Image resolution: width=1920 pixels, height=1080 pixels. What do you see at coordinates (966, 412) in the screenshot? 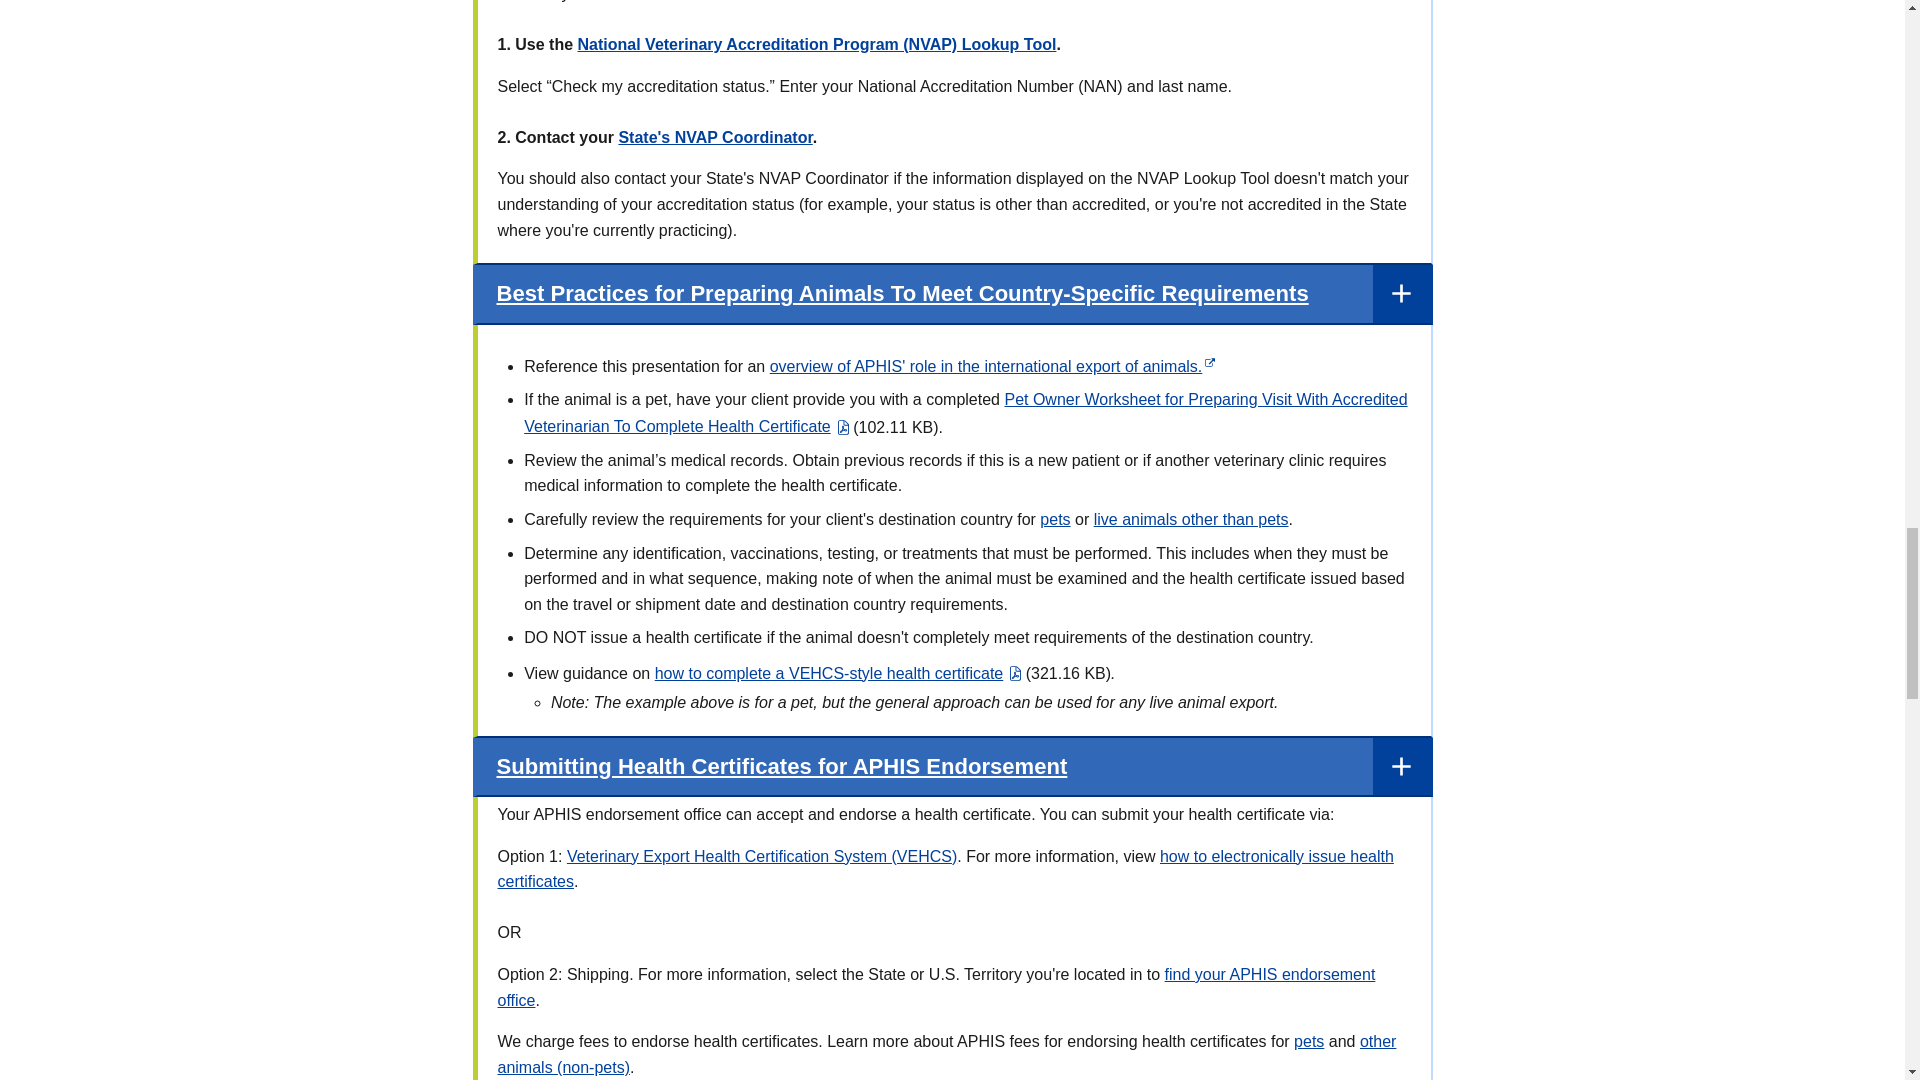
I see `checklist-for-obtaining-international-health-certificate` at bounding box center [966, 412].